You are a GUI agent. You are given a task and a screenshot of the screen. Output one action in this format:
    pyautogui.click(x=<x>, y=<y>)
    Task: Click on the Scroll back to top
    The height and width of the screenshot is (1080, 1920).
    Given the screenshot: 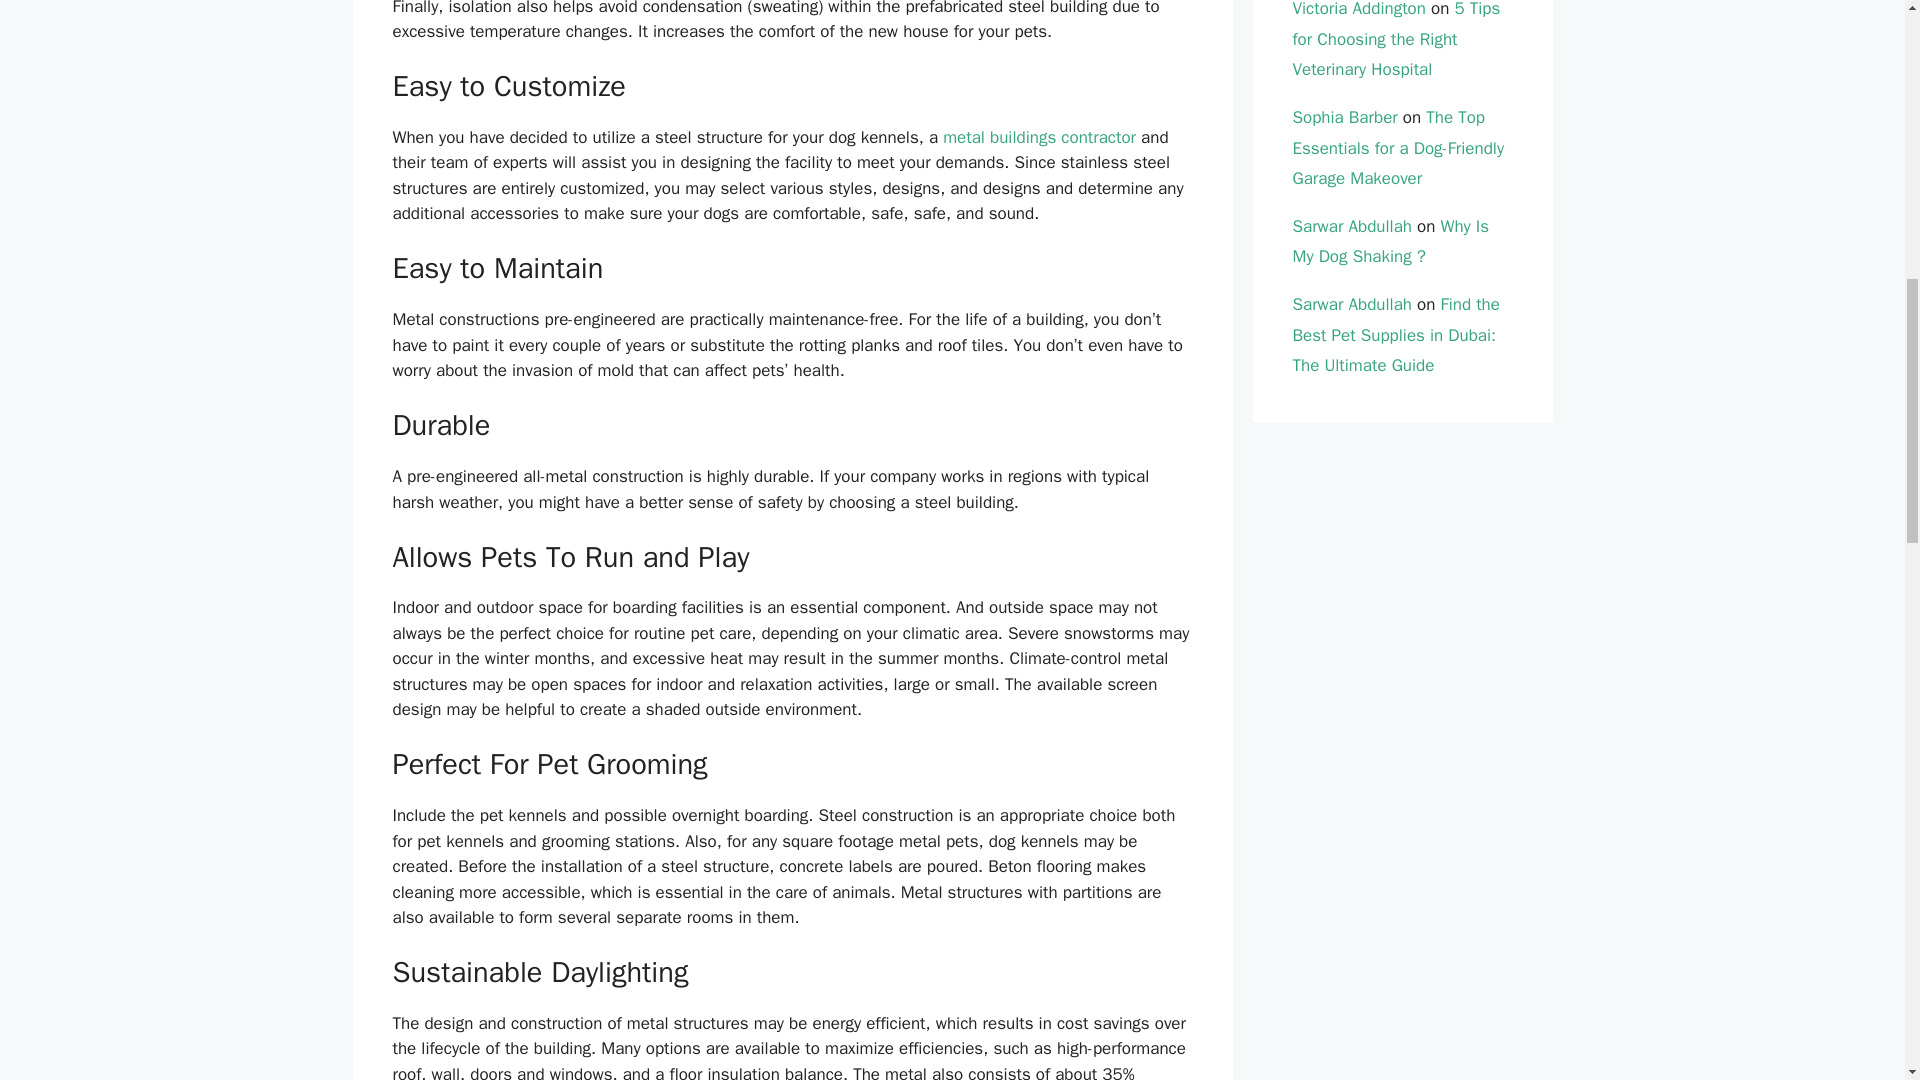 What is the action you would take?
    pyautogui.click(x=1855, y=949)
    